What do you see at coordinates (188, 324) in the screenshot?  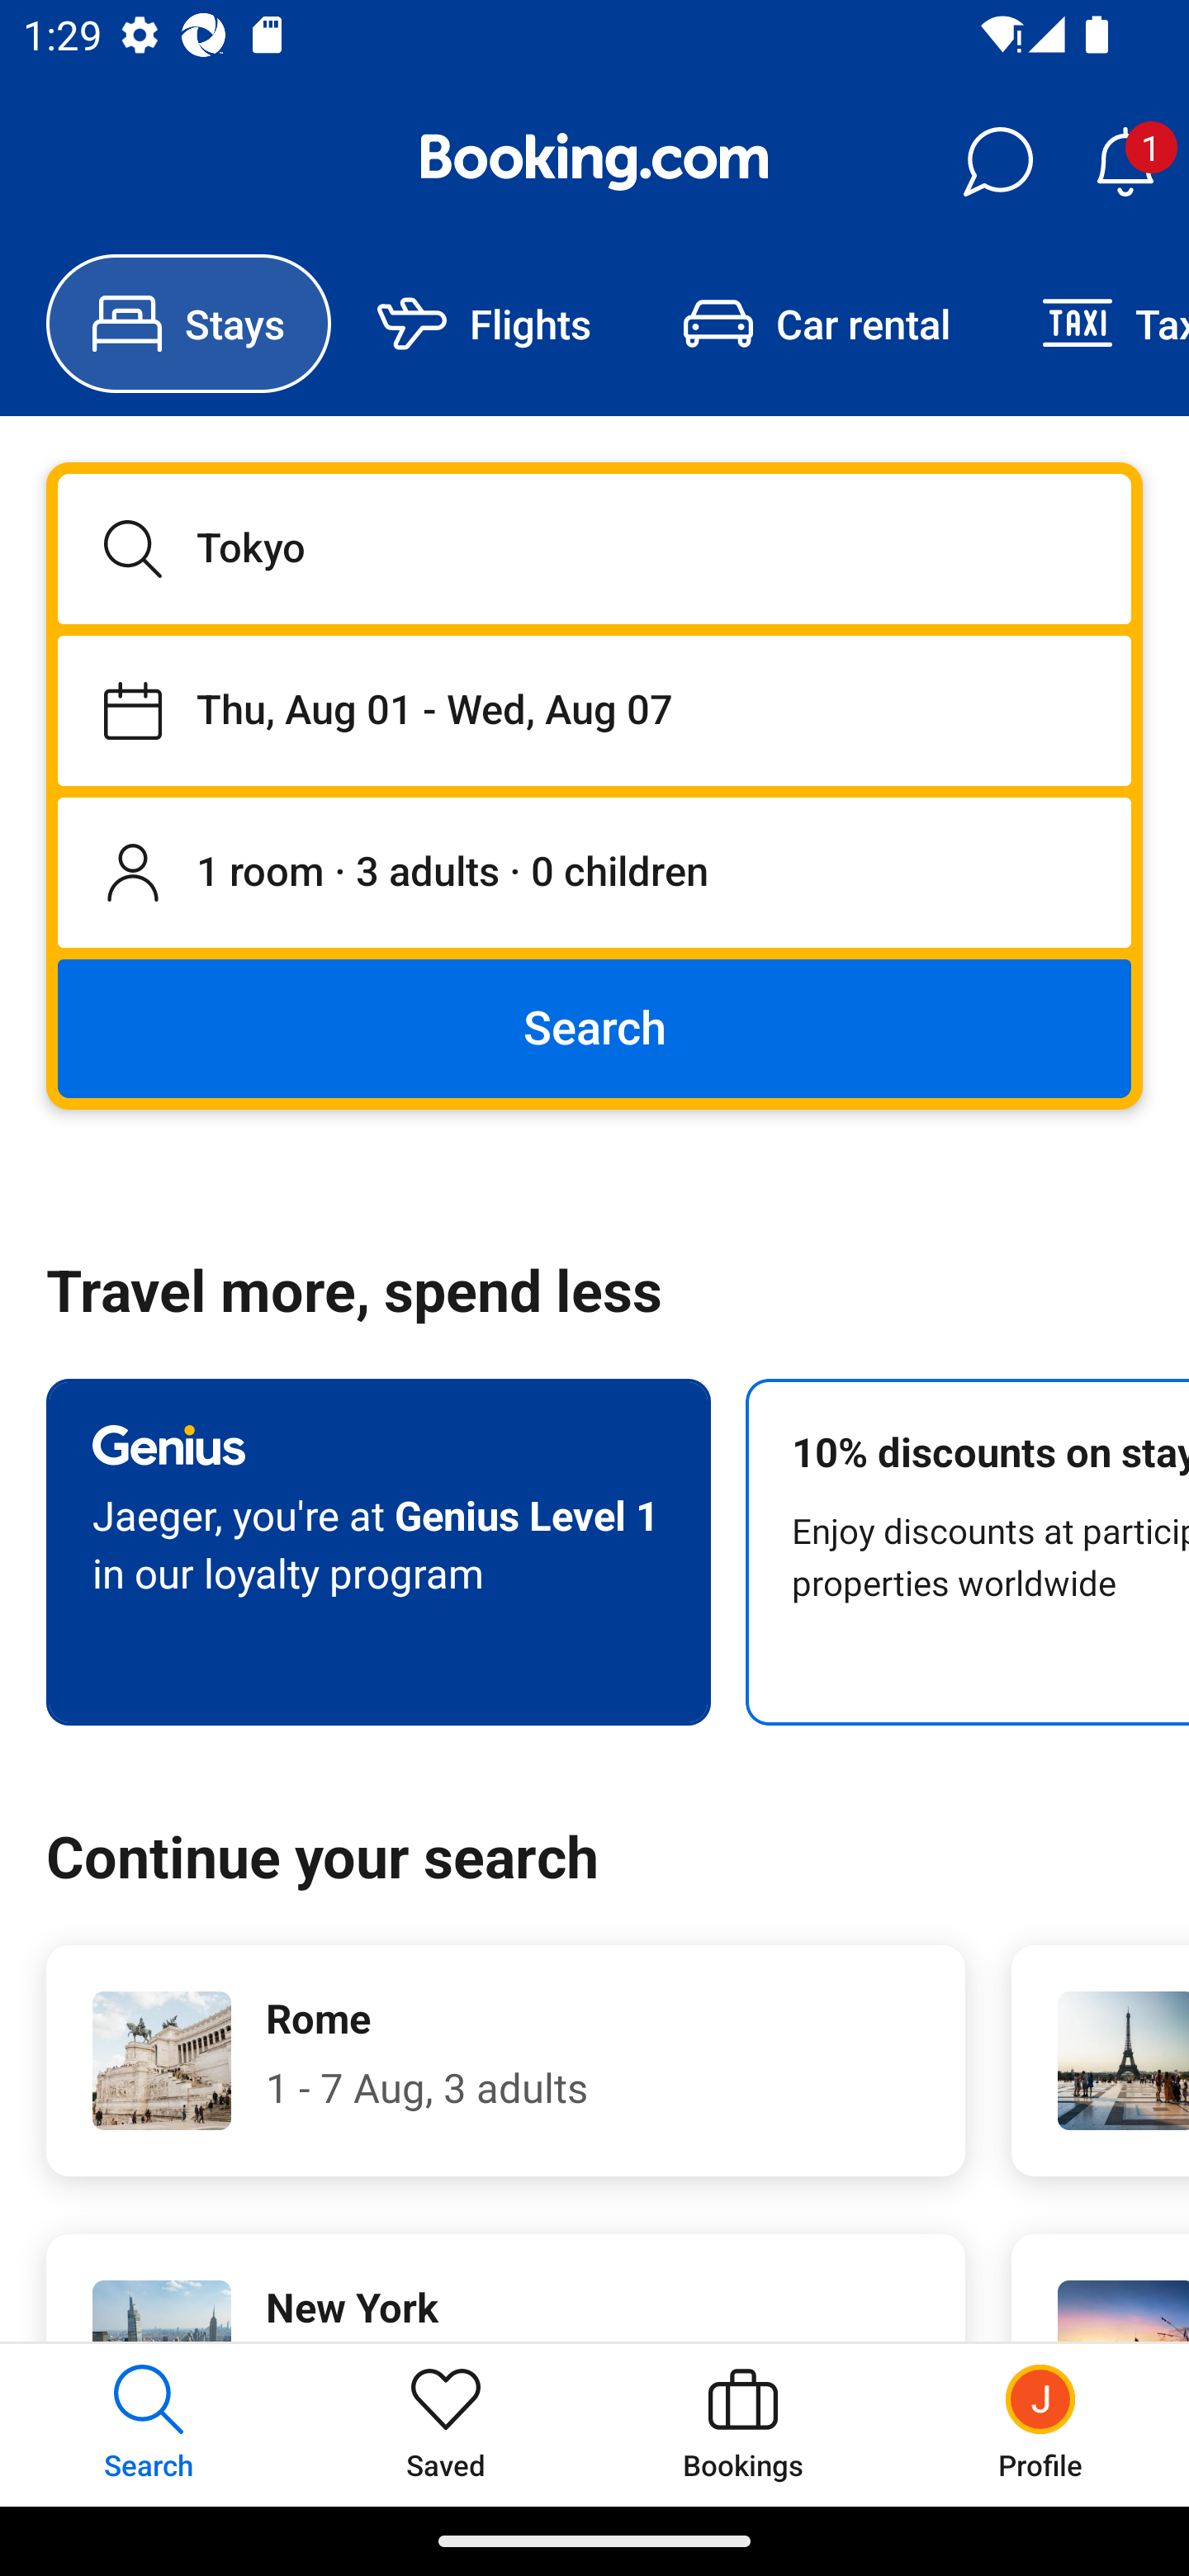 I see `Stays` at bounding box center [188, 324].